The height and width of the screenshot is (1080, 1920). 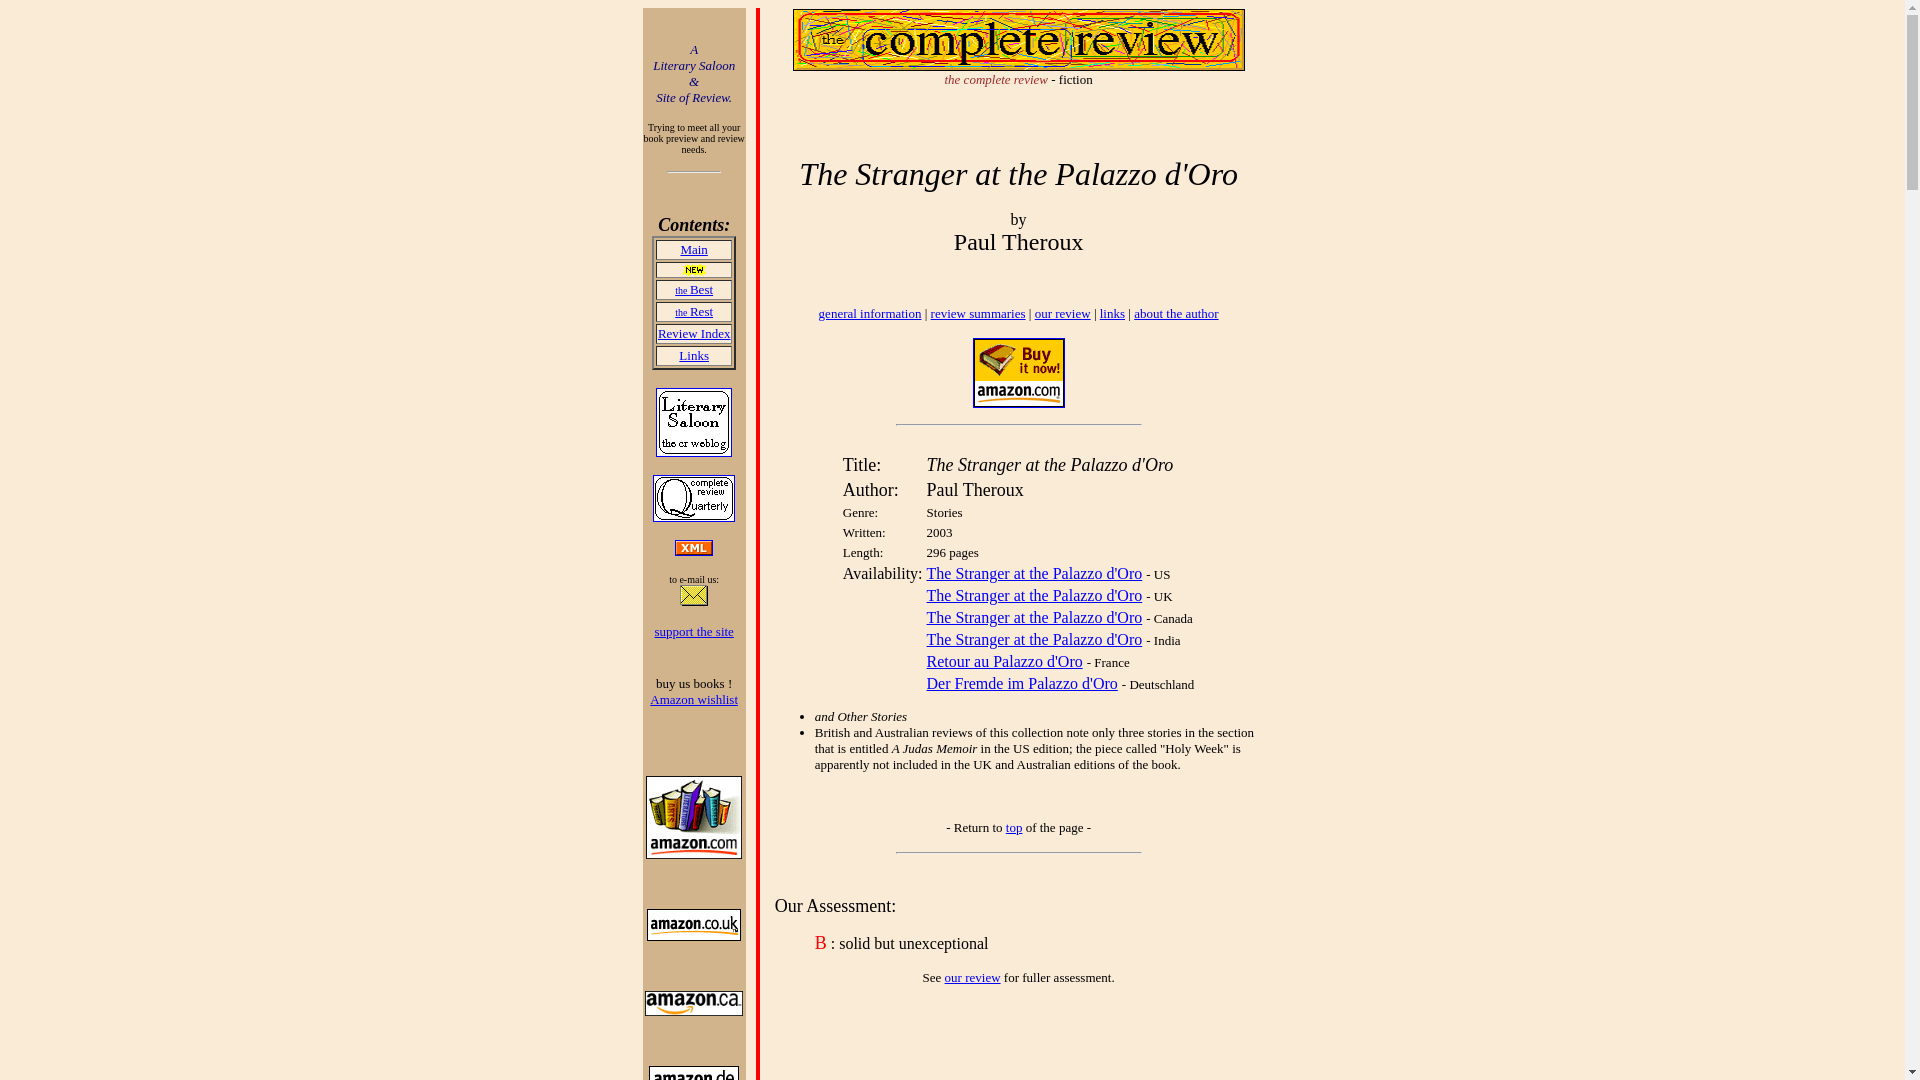 What do you see at coordinates (1034, 618) in the screenshot?
I see `The Stranger at the Palazzo d'Oro` at bounding box center [1034, 618].